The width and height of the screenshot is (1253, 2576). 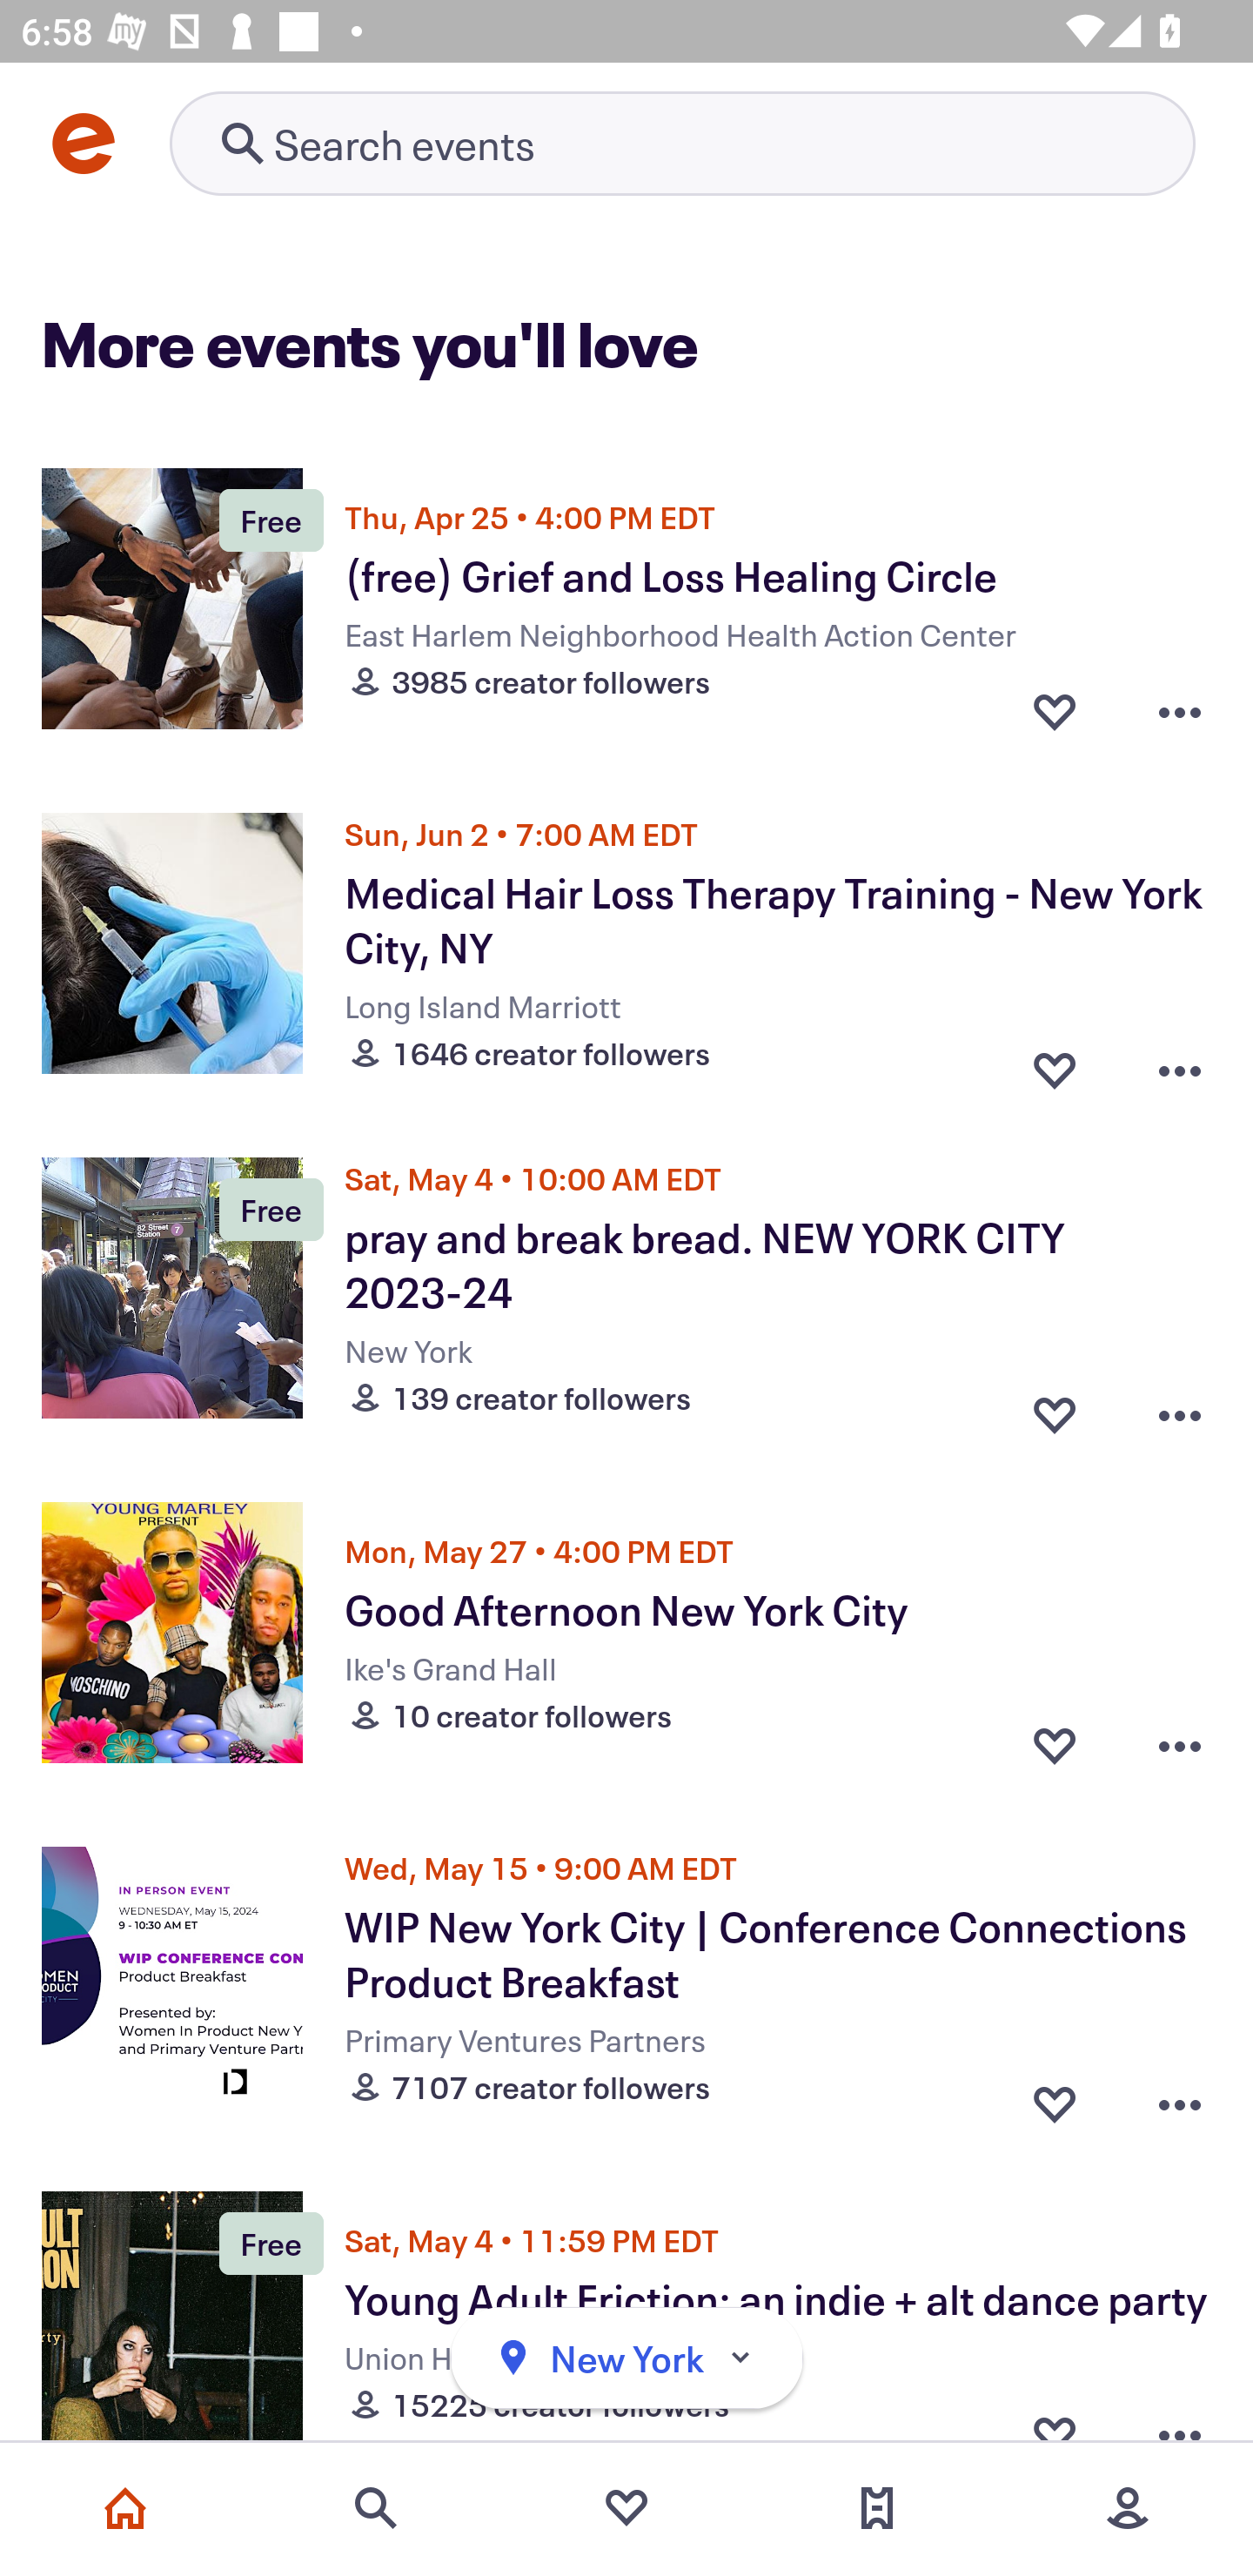 What do you see at coordinates (1180, 1744) in the screenshot?
I see `Overflow menu button` at bounding box center [1180, 1744].